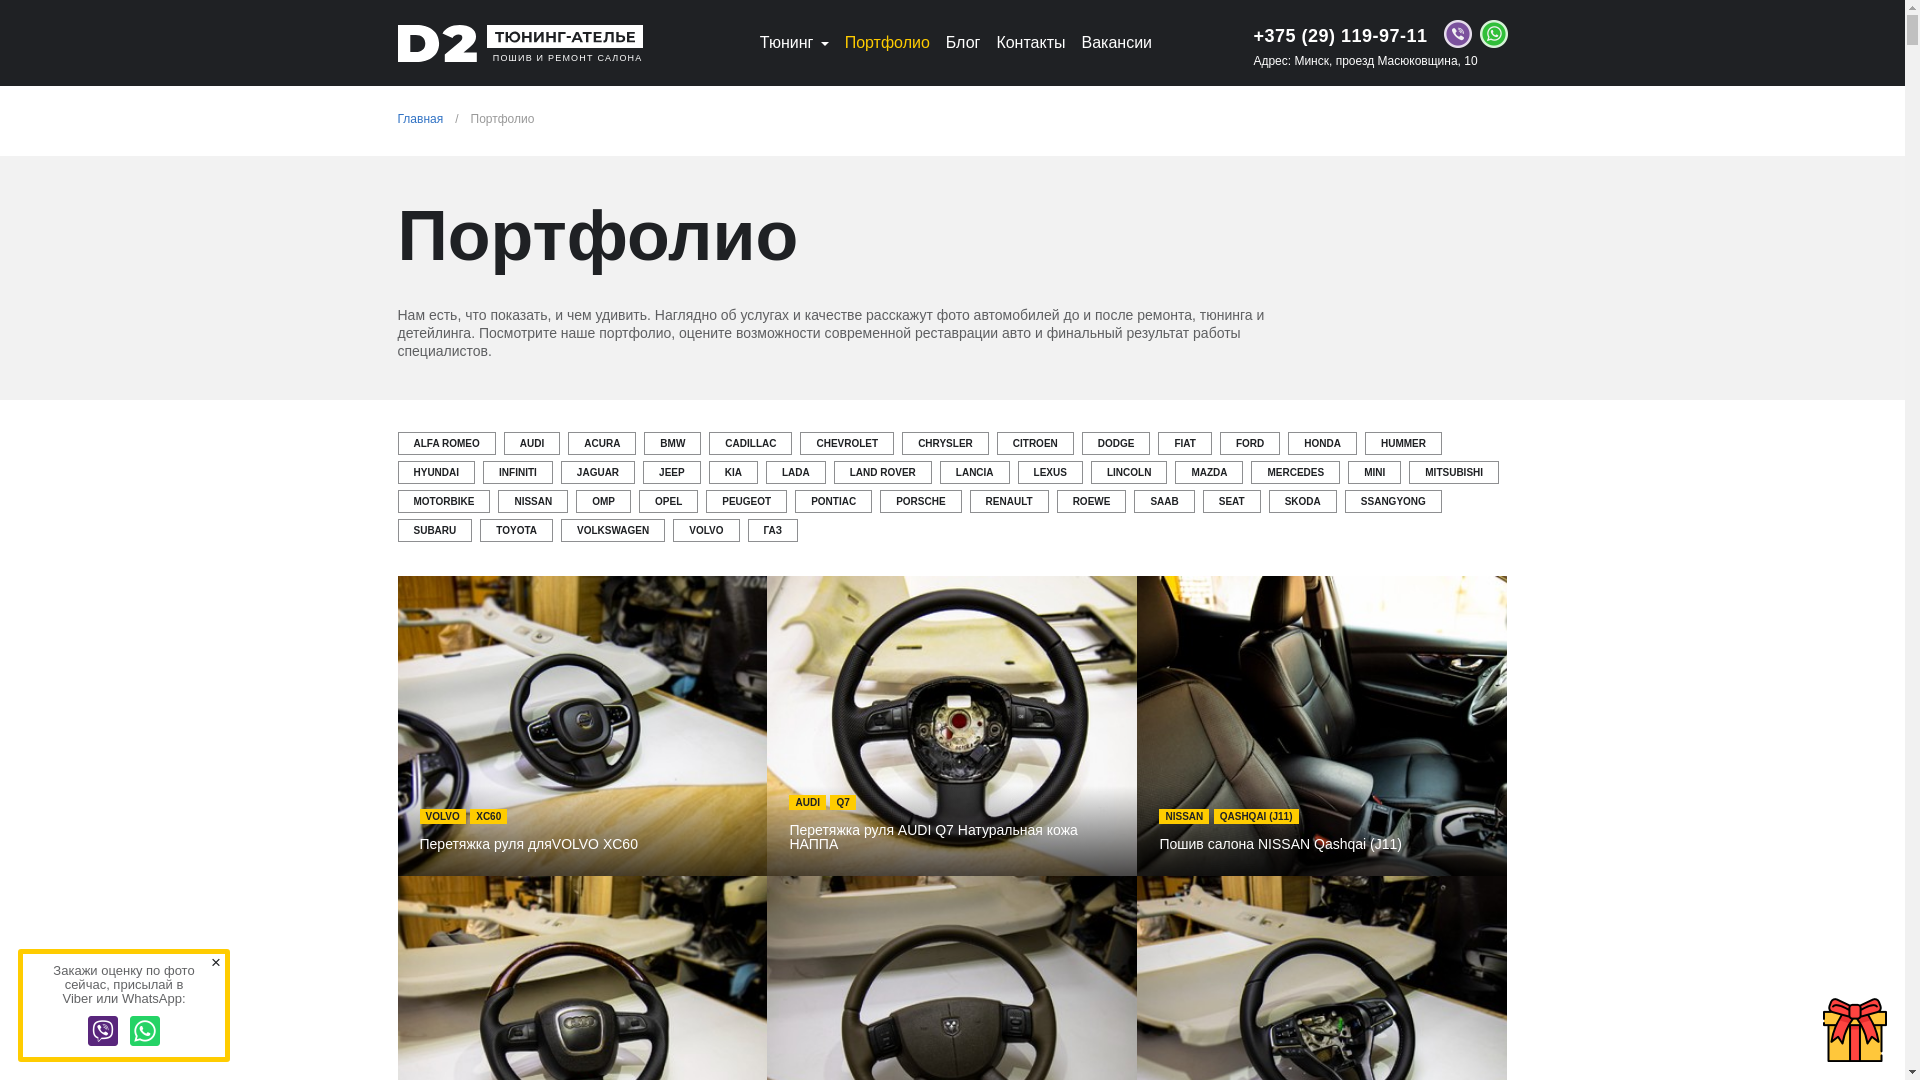 The width and height of the screenshot is (1920, 1080). I want to click on CITROEN, so click(1036, 444).